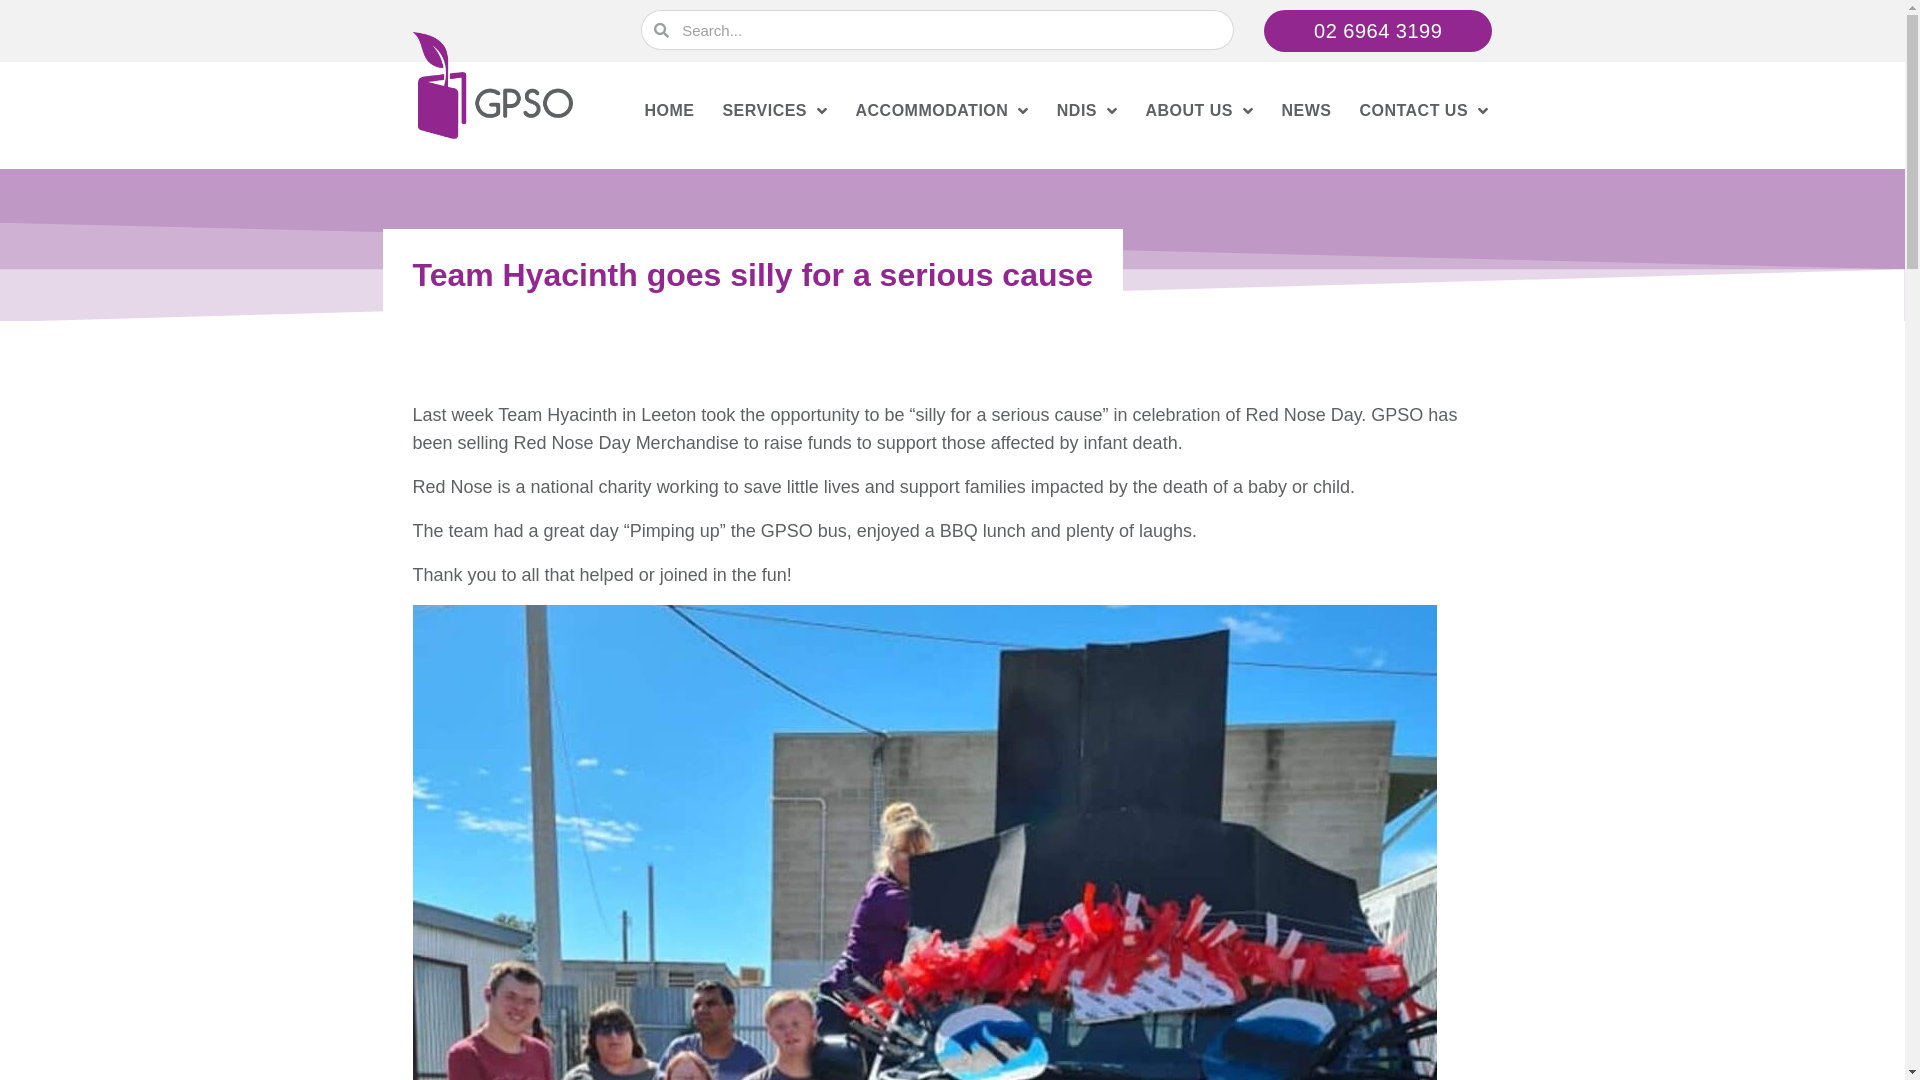  I want to click on ACCOMMODATION, so click(942, 111).